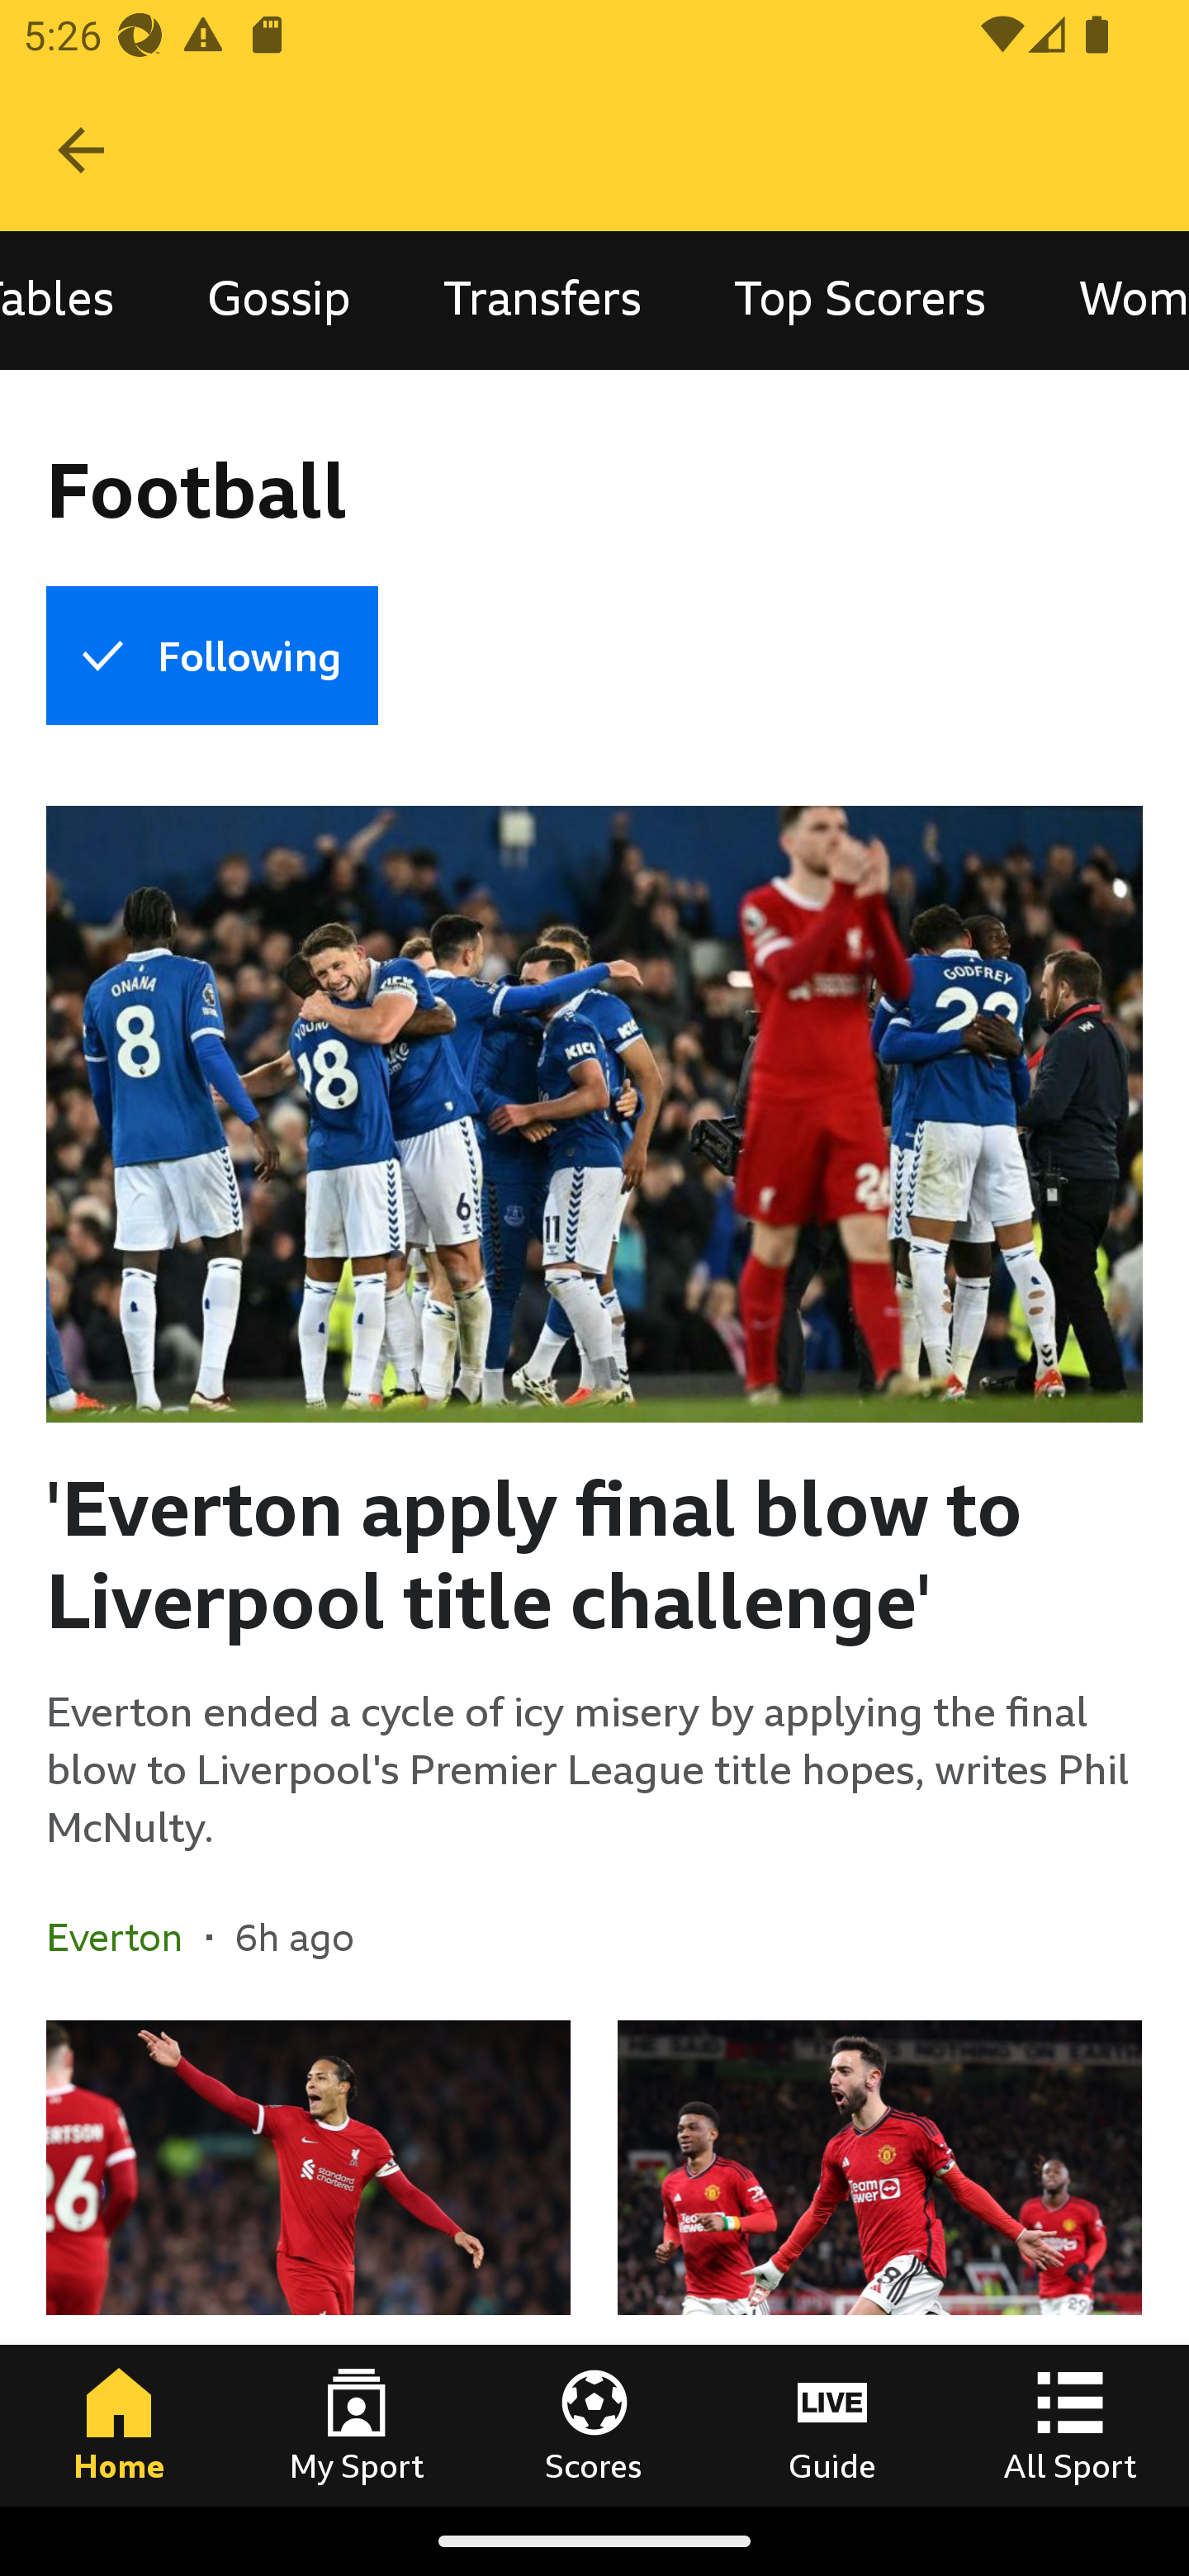 The height and width of the screenshot is (2576, 1189). Describe the element at coordinates (309, 2262) in the screenshot. I see `Van Dijk questions desire of team-mates after loss` at that location.